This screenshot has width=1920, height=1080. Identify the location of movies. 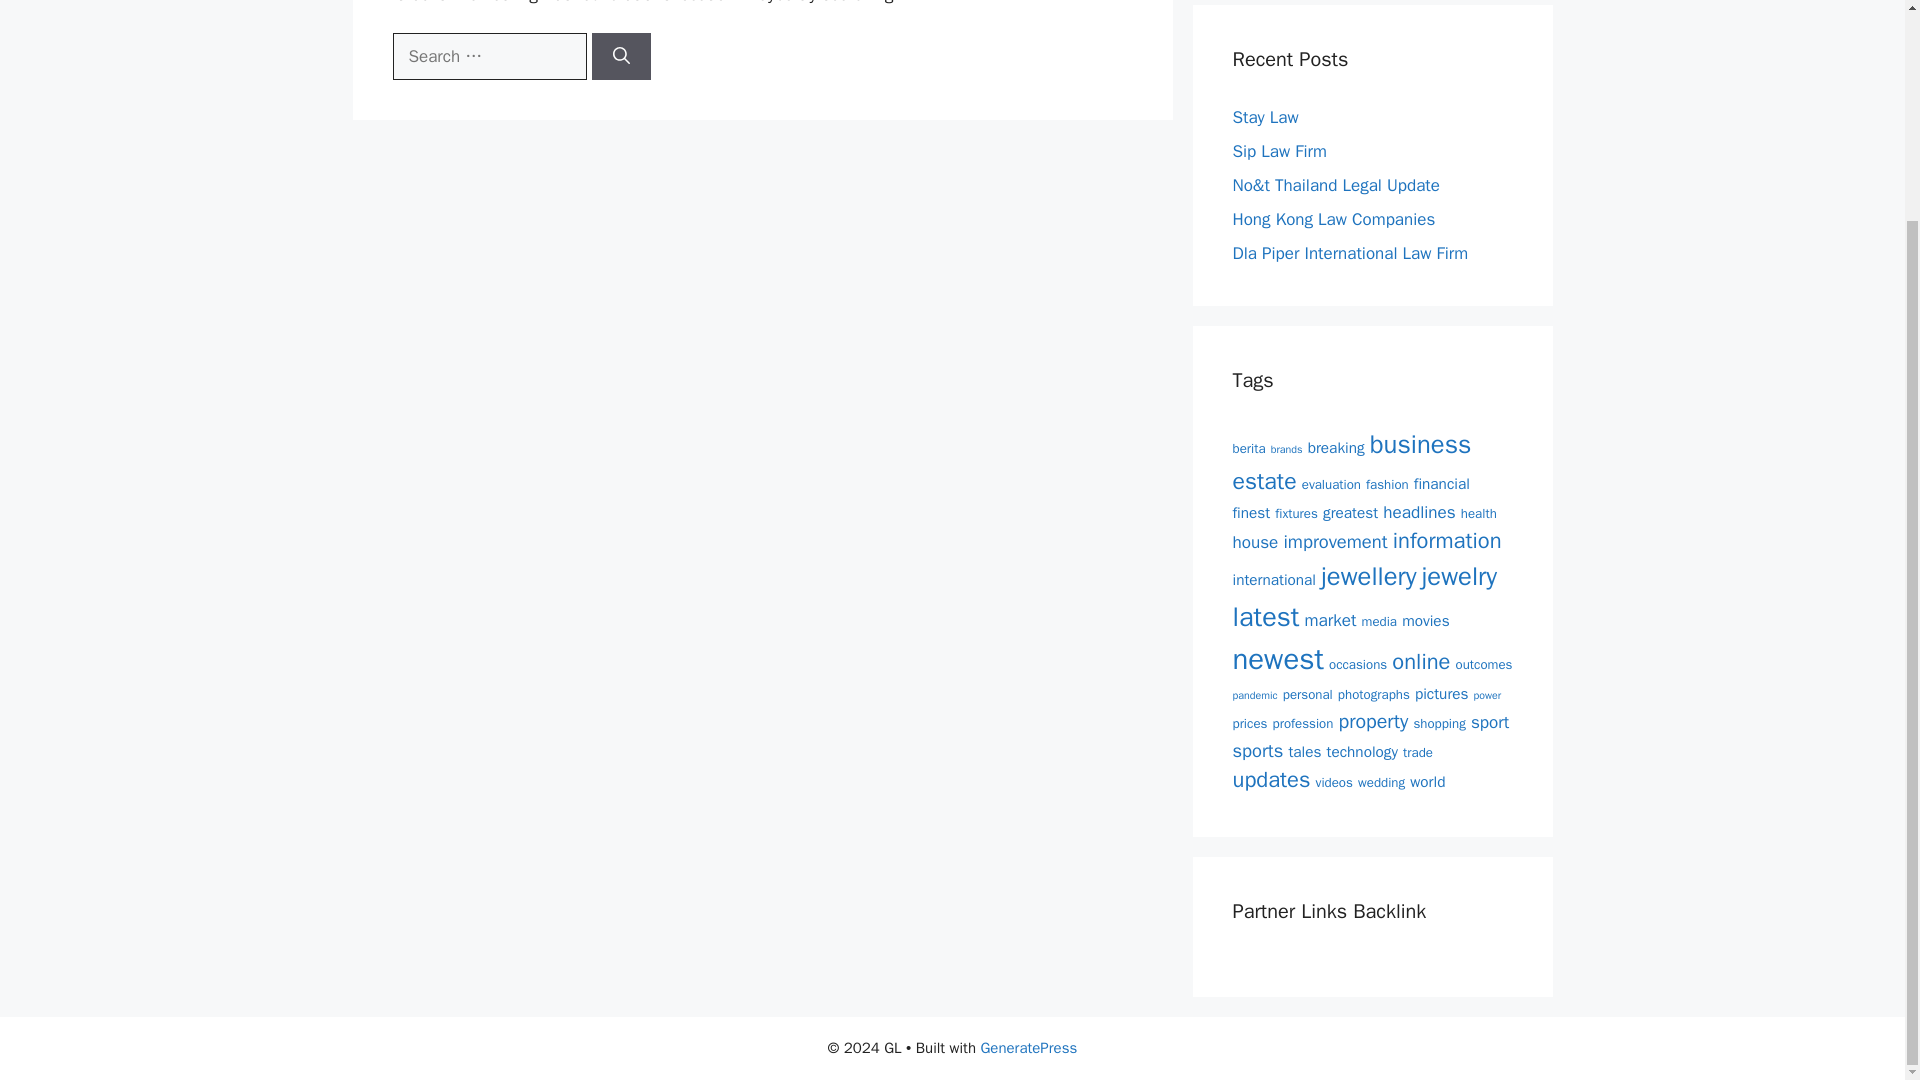
(1425, 620).